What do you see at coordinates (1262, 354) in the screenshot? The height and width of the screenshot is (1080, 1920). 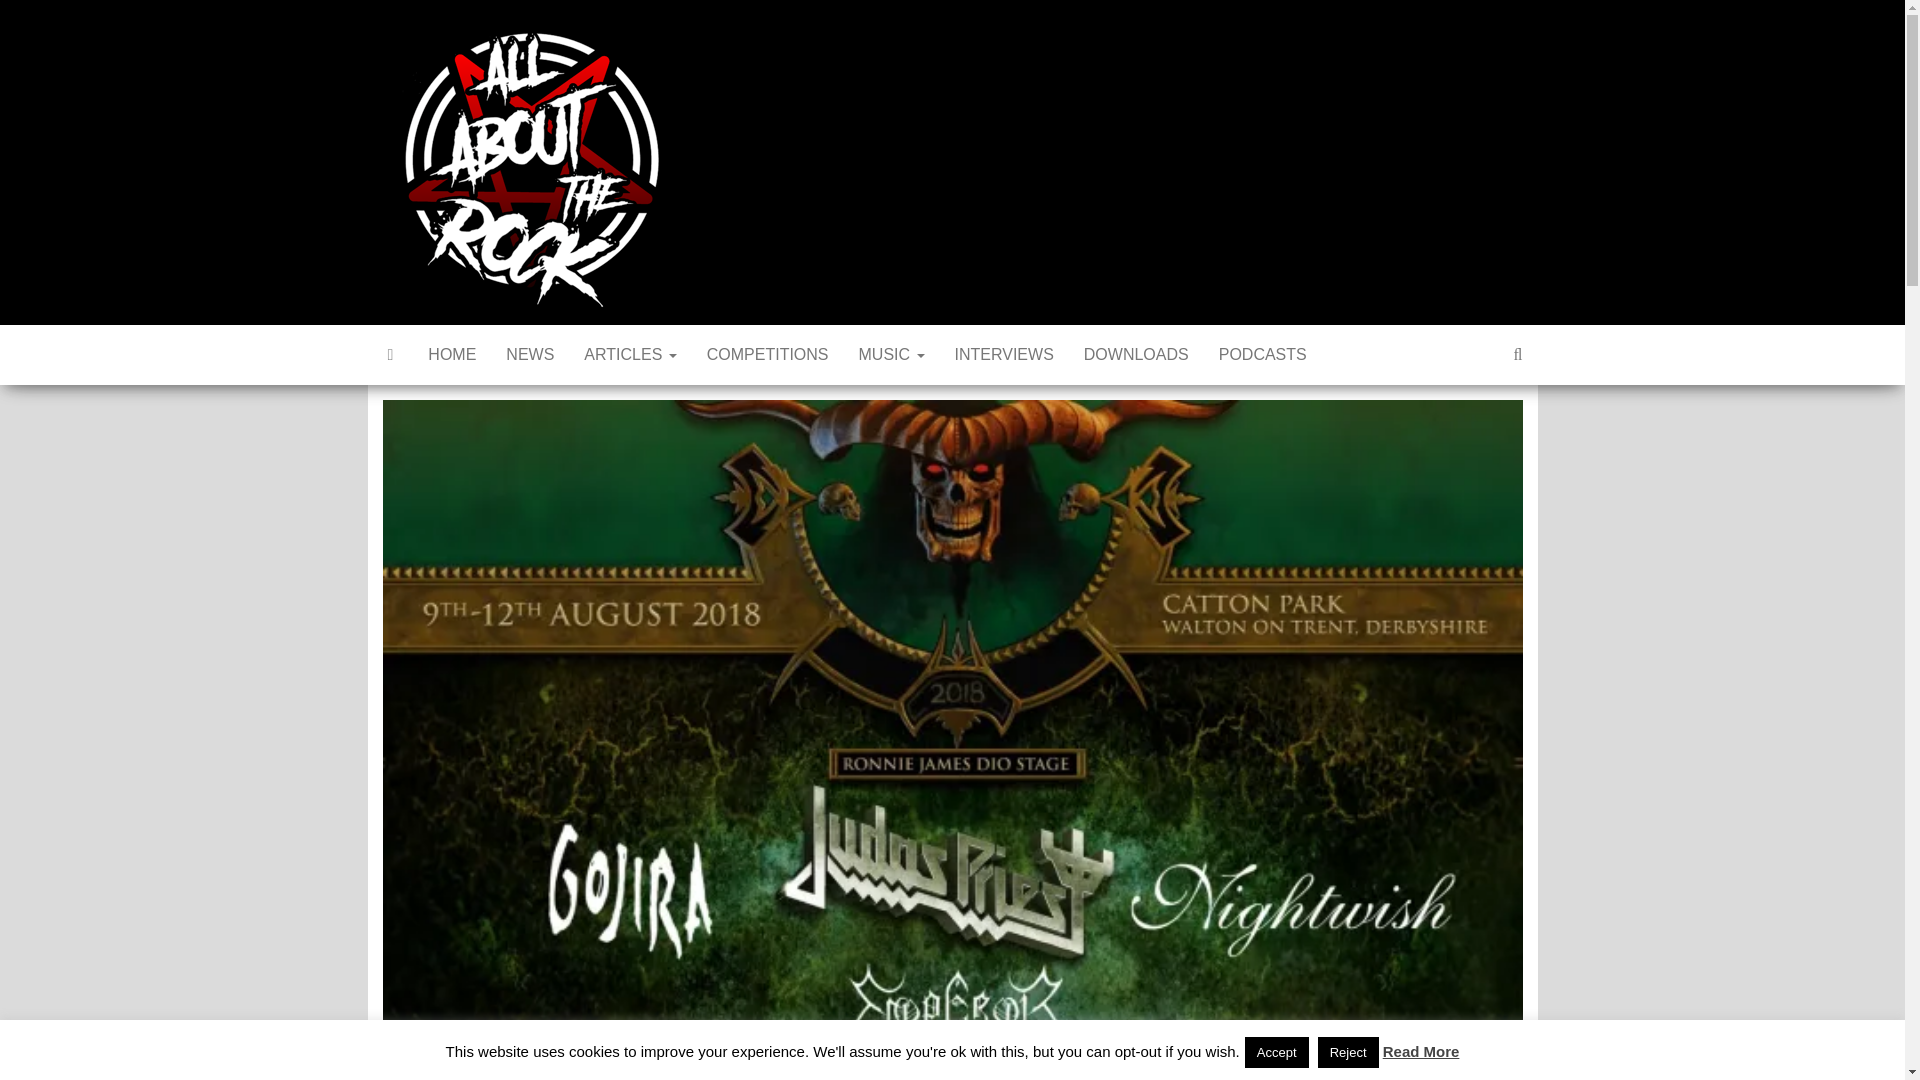 I see `PODCASTS` at bounding box center [1262, 354].